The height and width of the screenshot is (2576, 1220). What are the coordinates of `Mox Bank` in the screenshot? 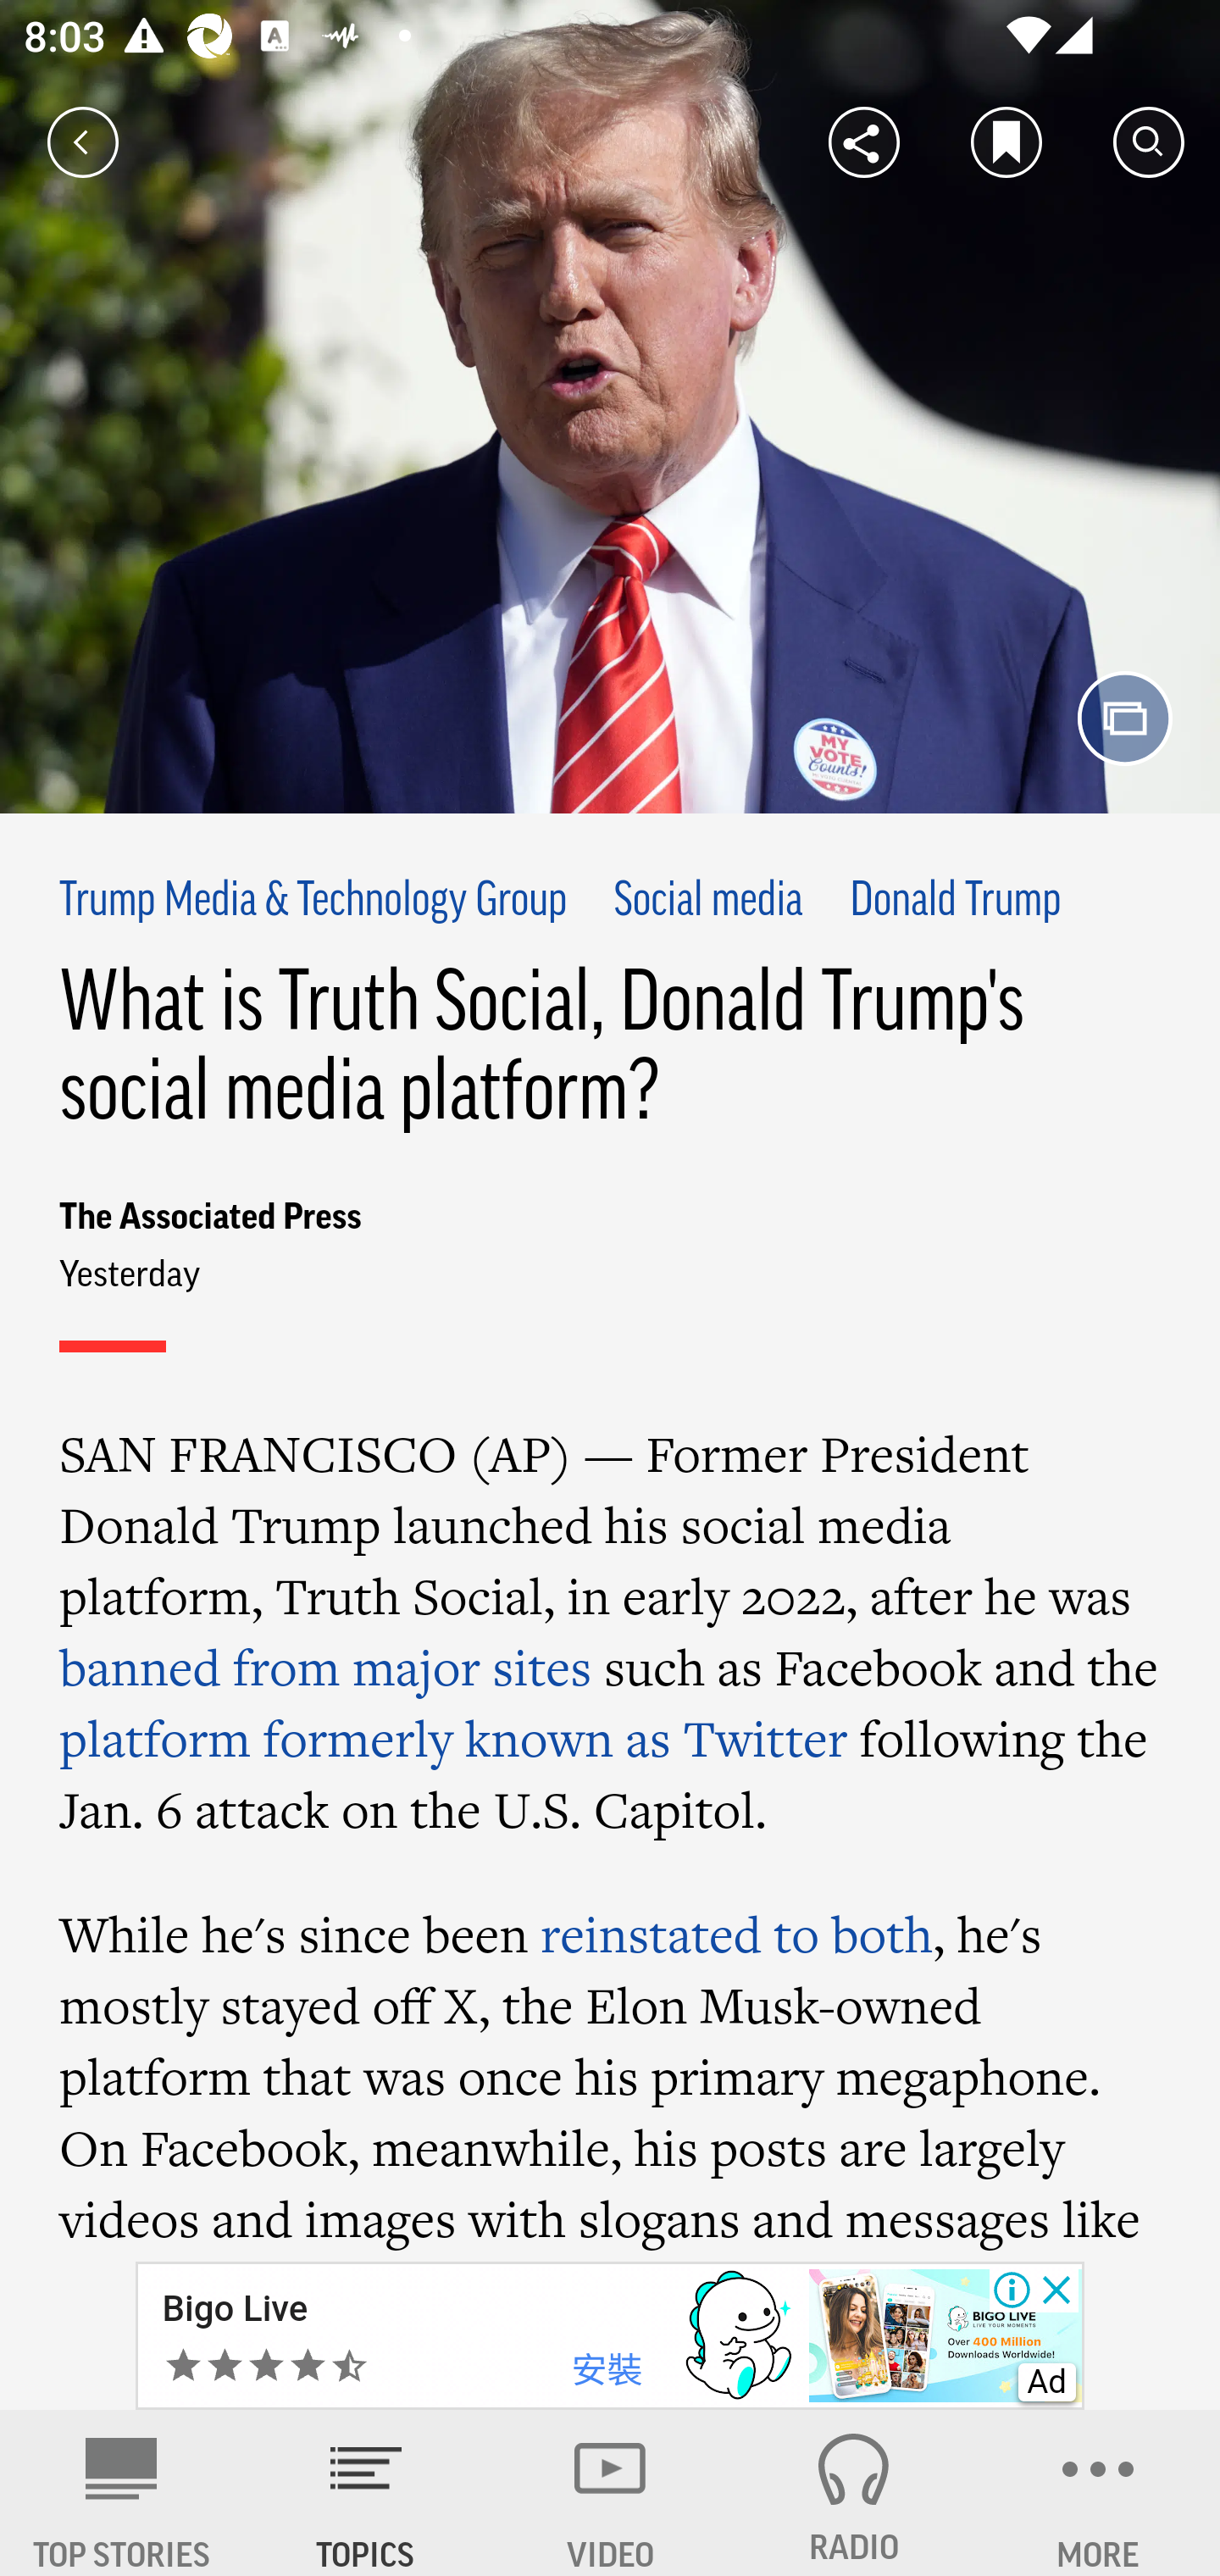 It's located at (241, 2309).